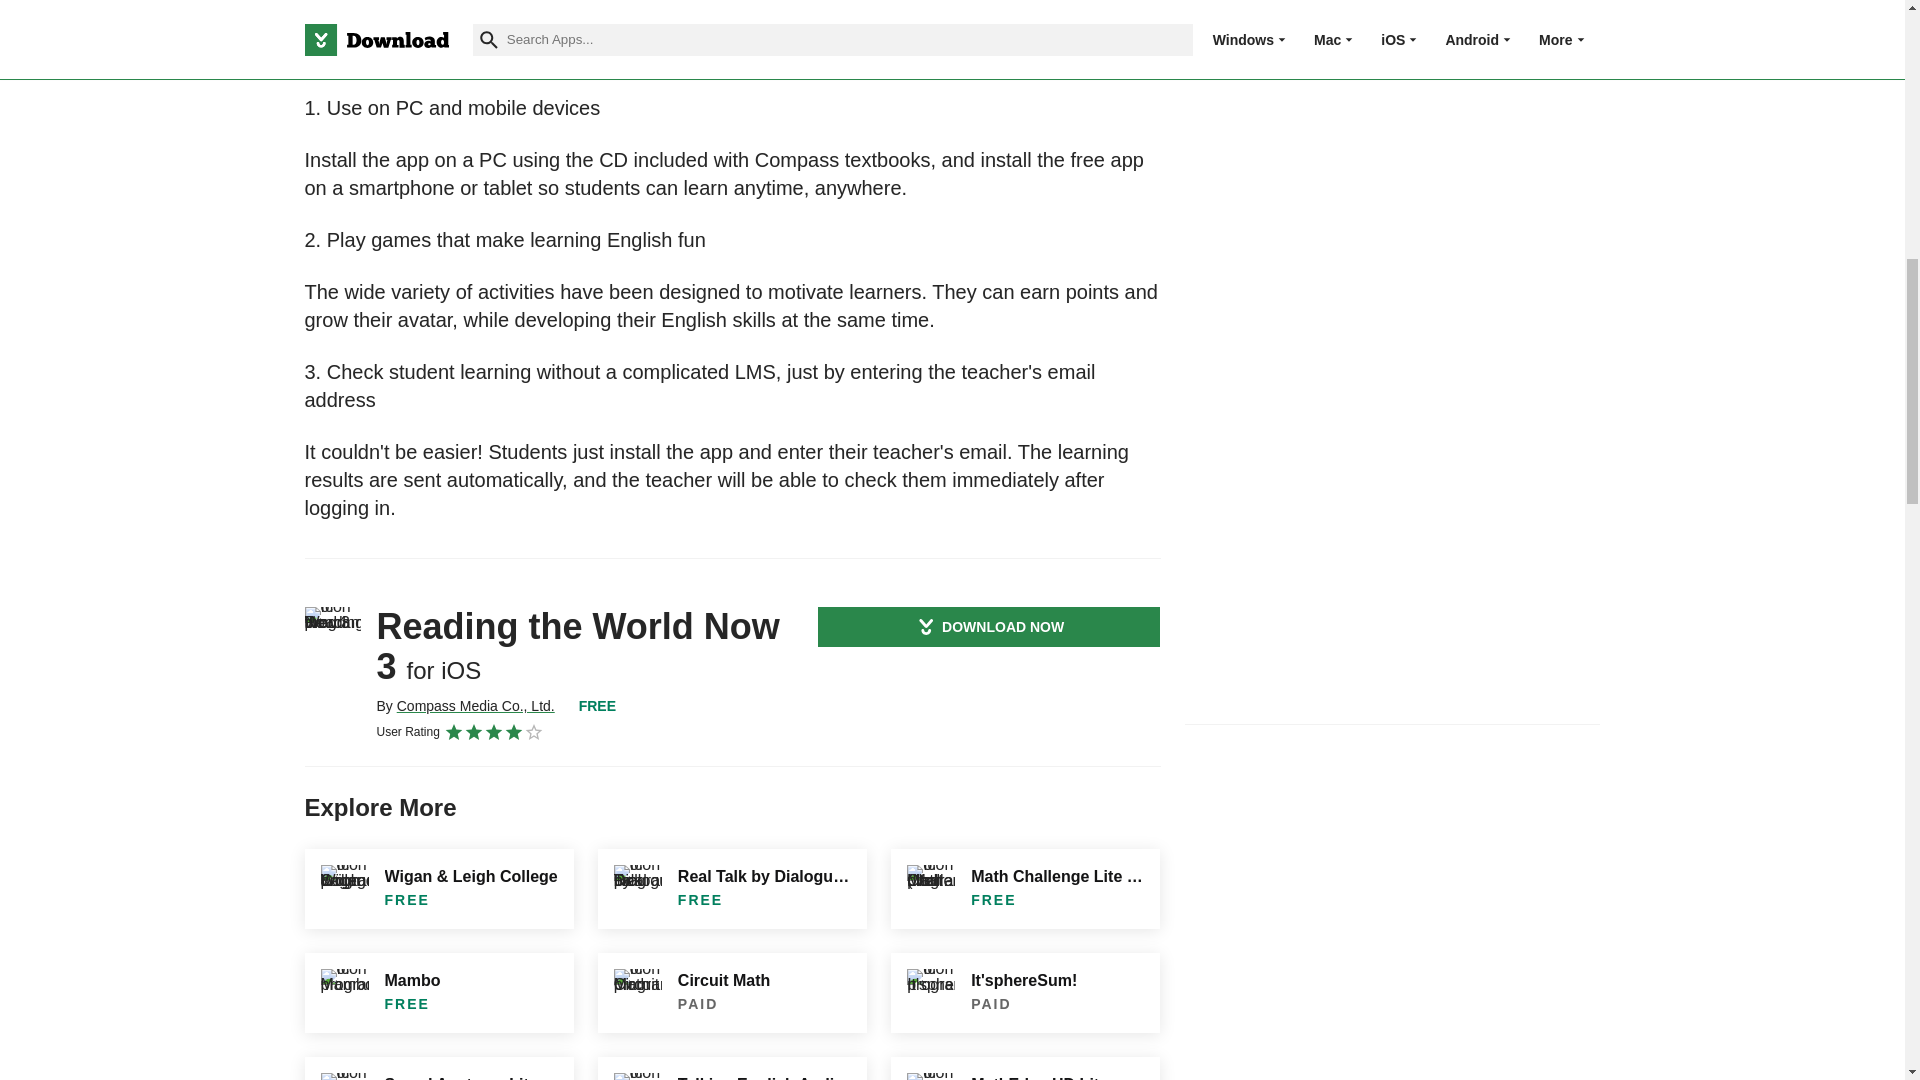 The image size is (1920, 1080). I want to click on Talking English Audio Keyboard, so click(732, 1068).